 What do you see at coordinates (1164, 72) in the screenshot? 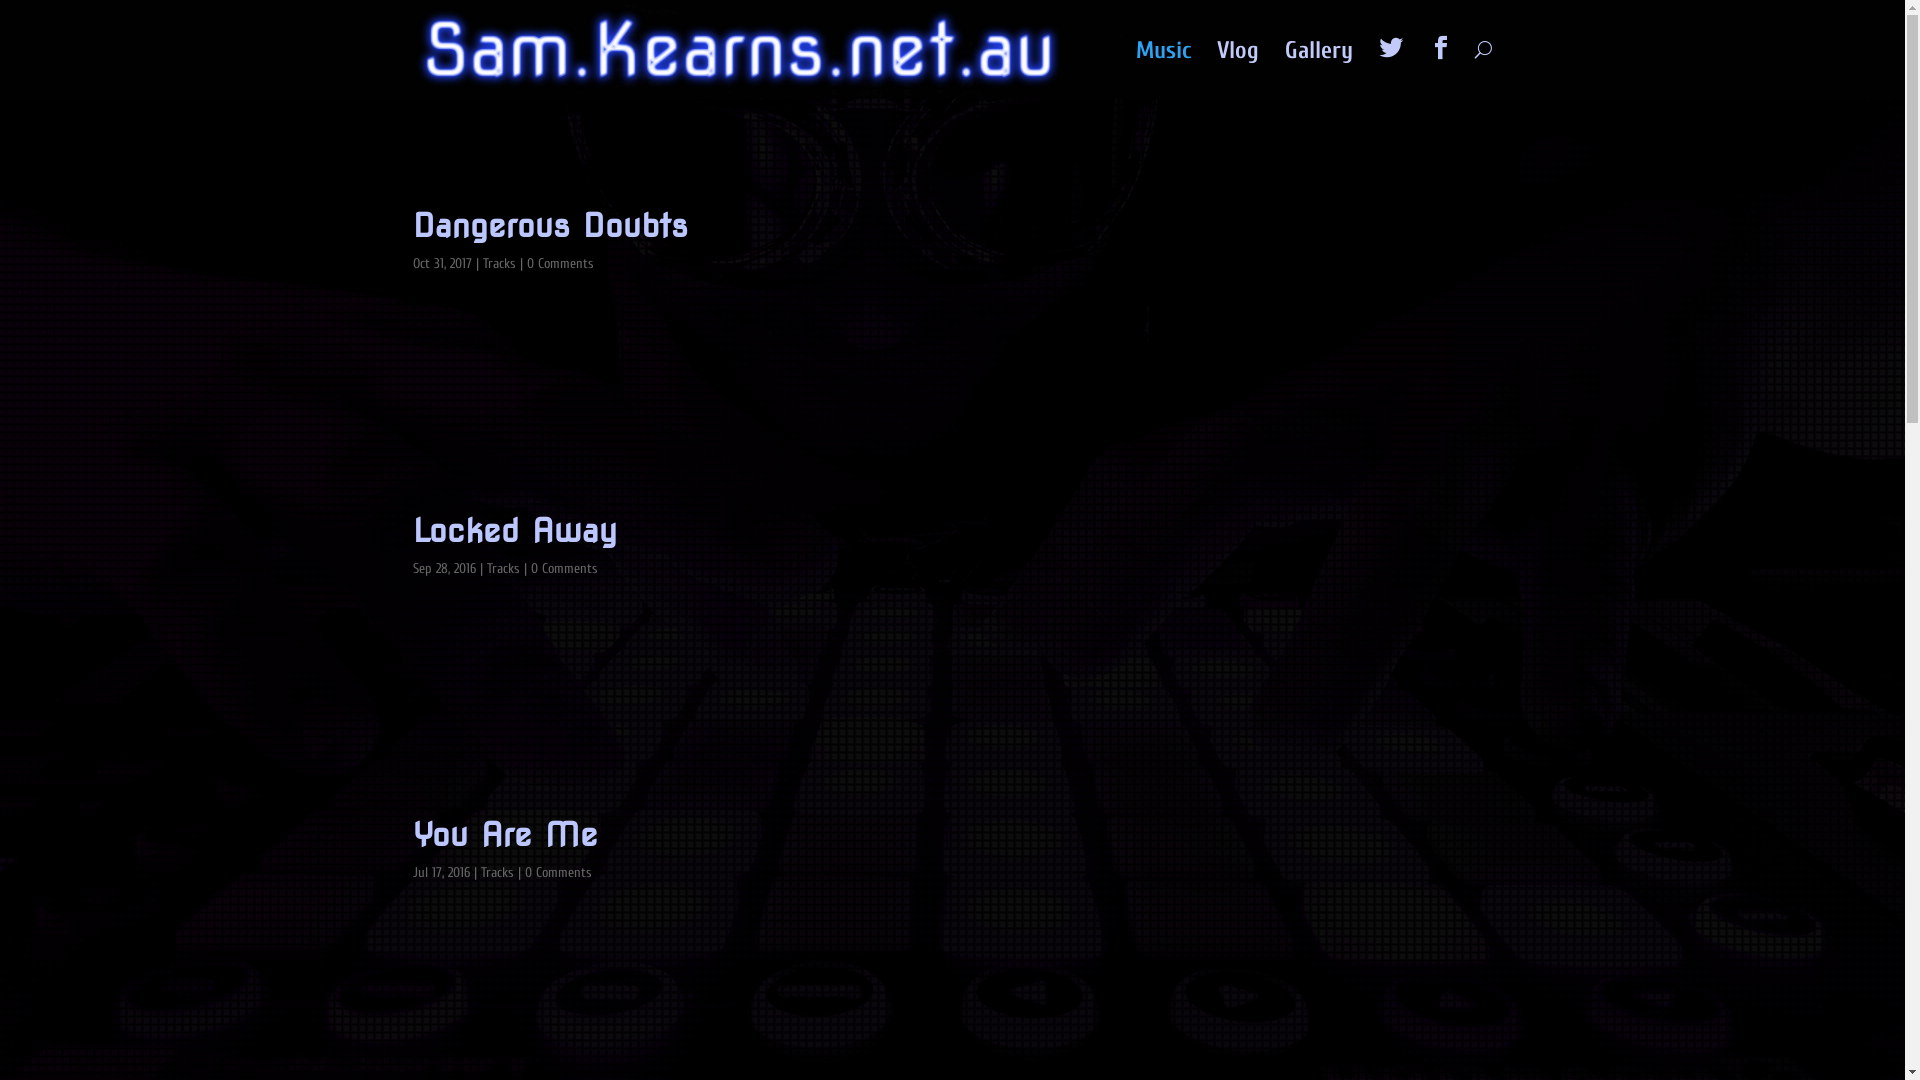
I see `Music` at bounding box center [1164, 72].